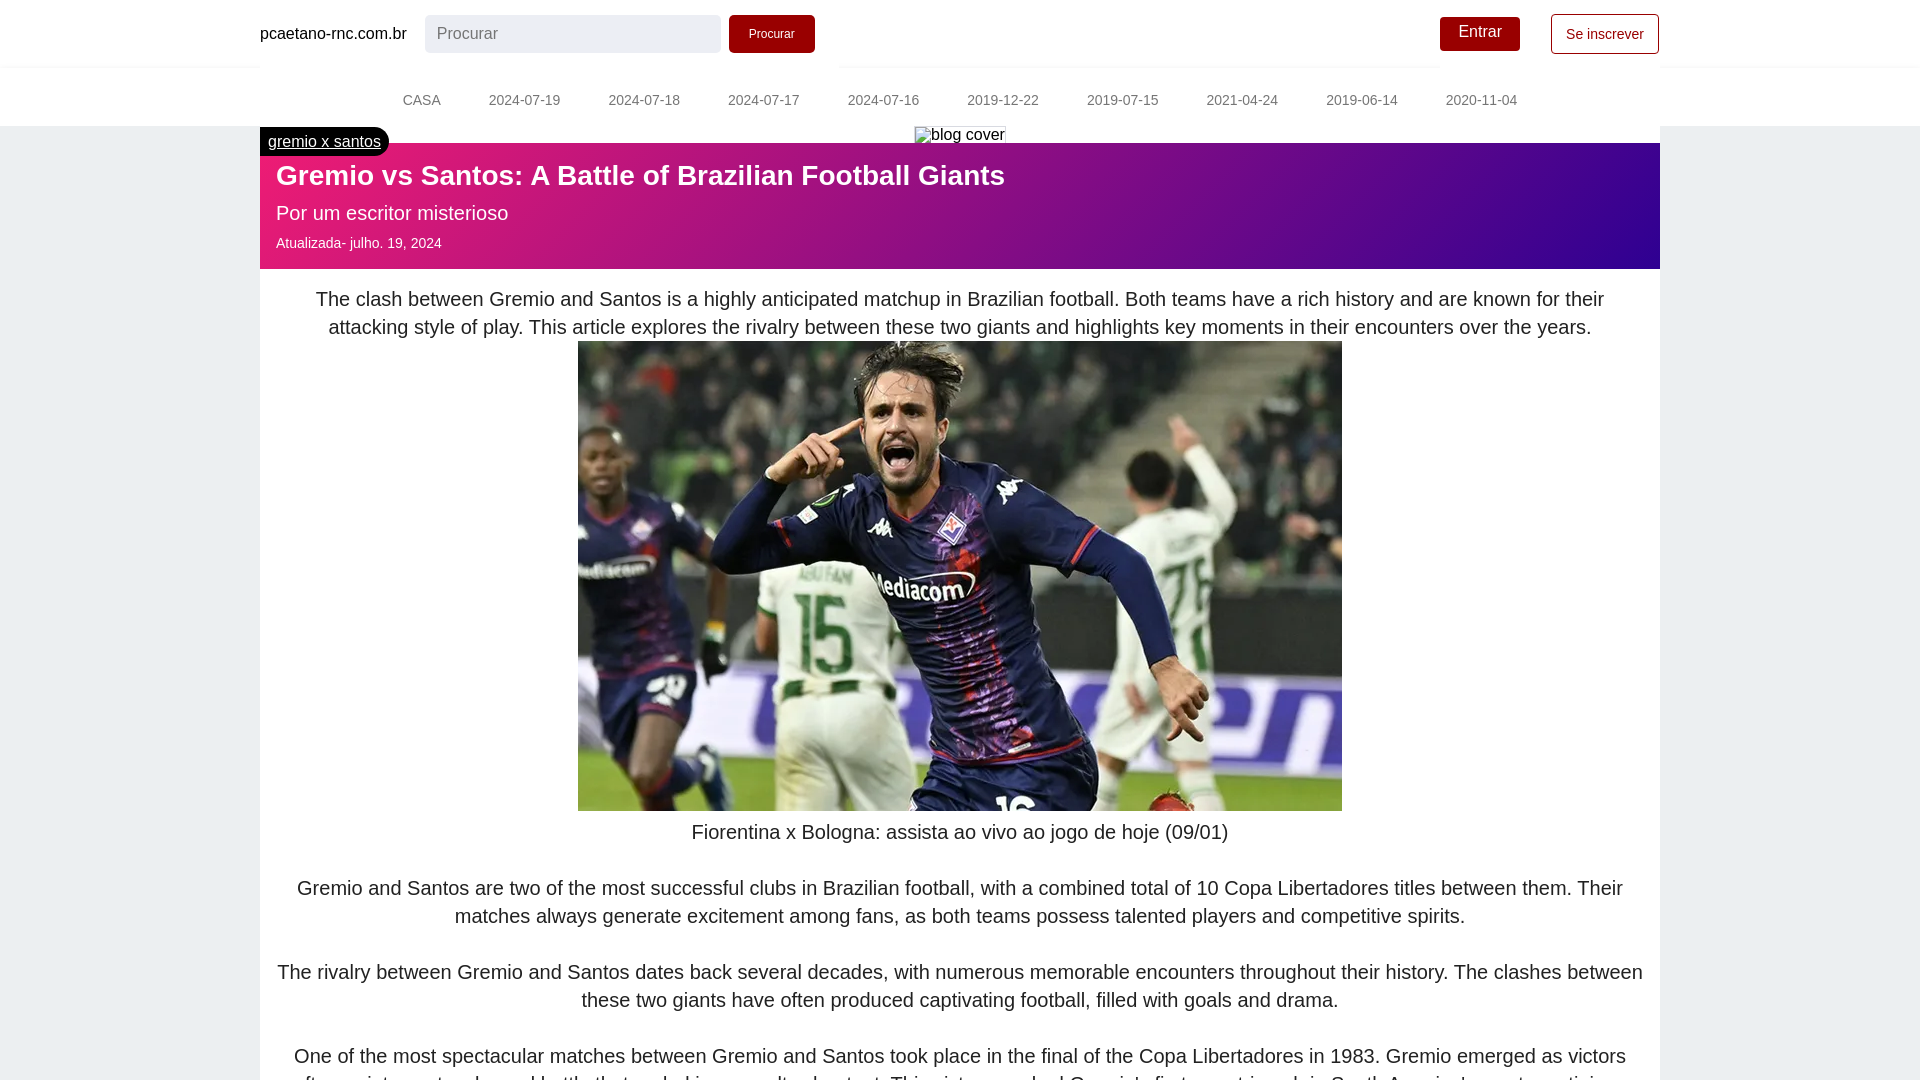 The width and height of the screenshot is (1920, 1080). I want to click on 2024-07-16, so click(884, 102).